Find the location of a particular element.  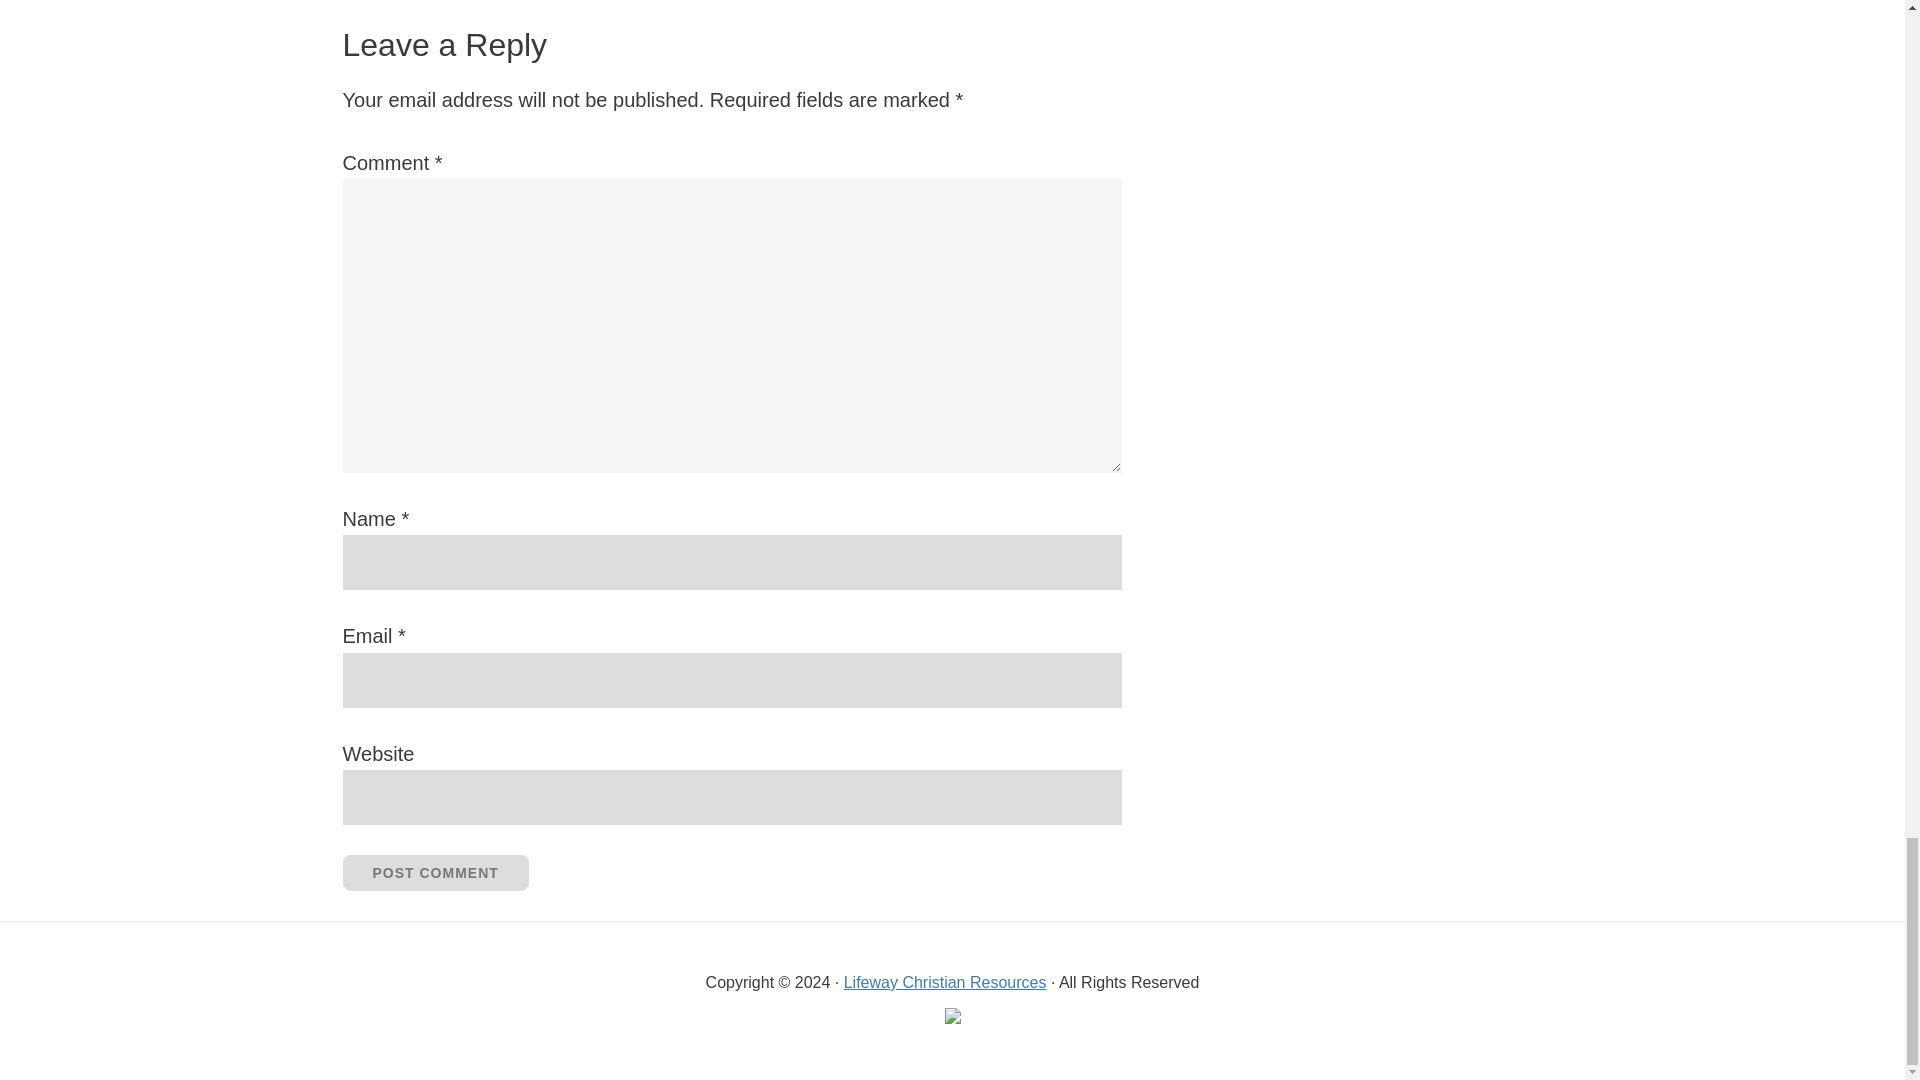

Lifeway Christian Resources is located at coordinates (945, 982).